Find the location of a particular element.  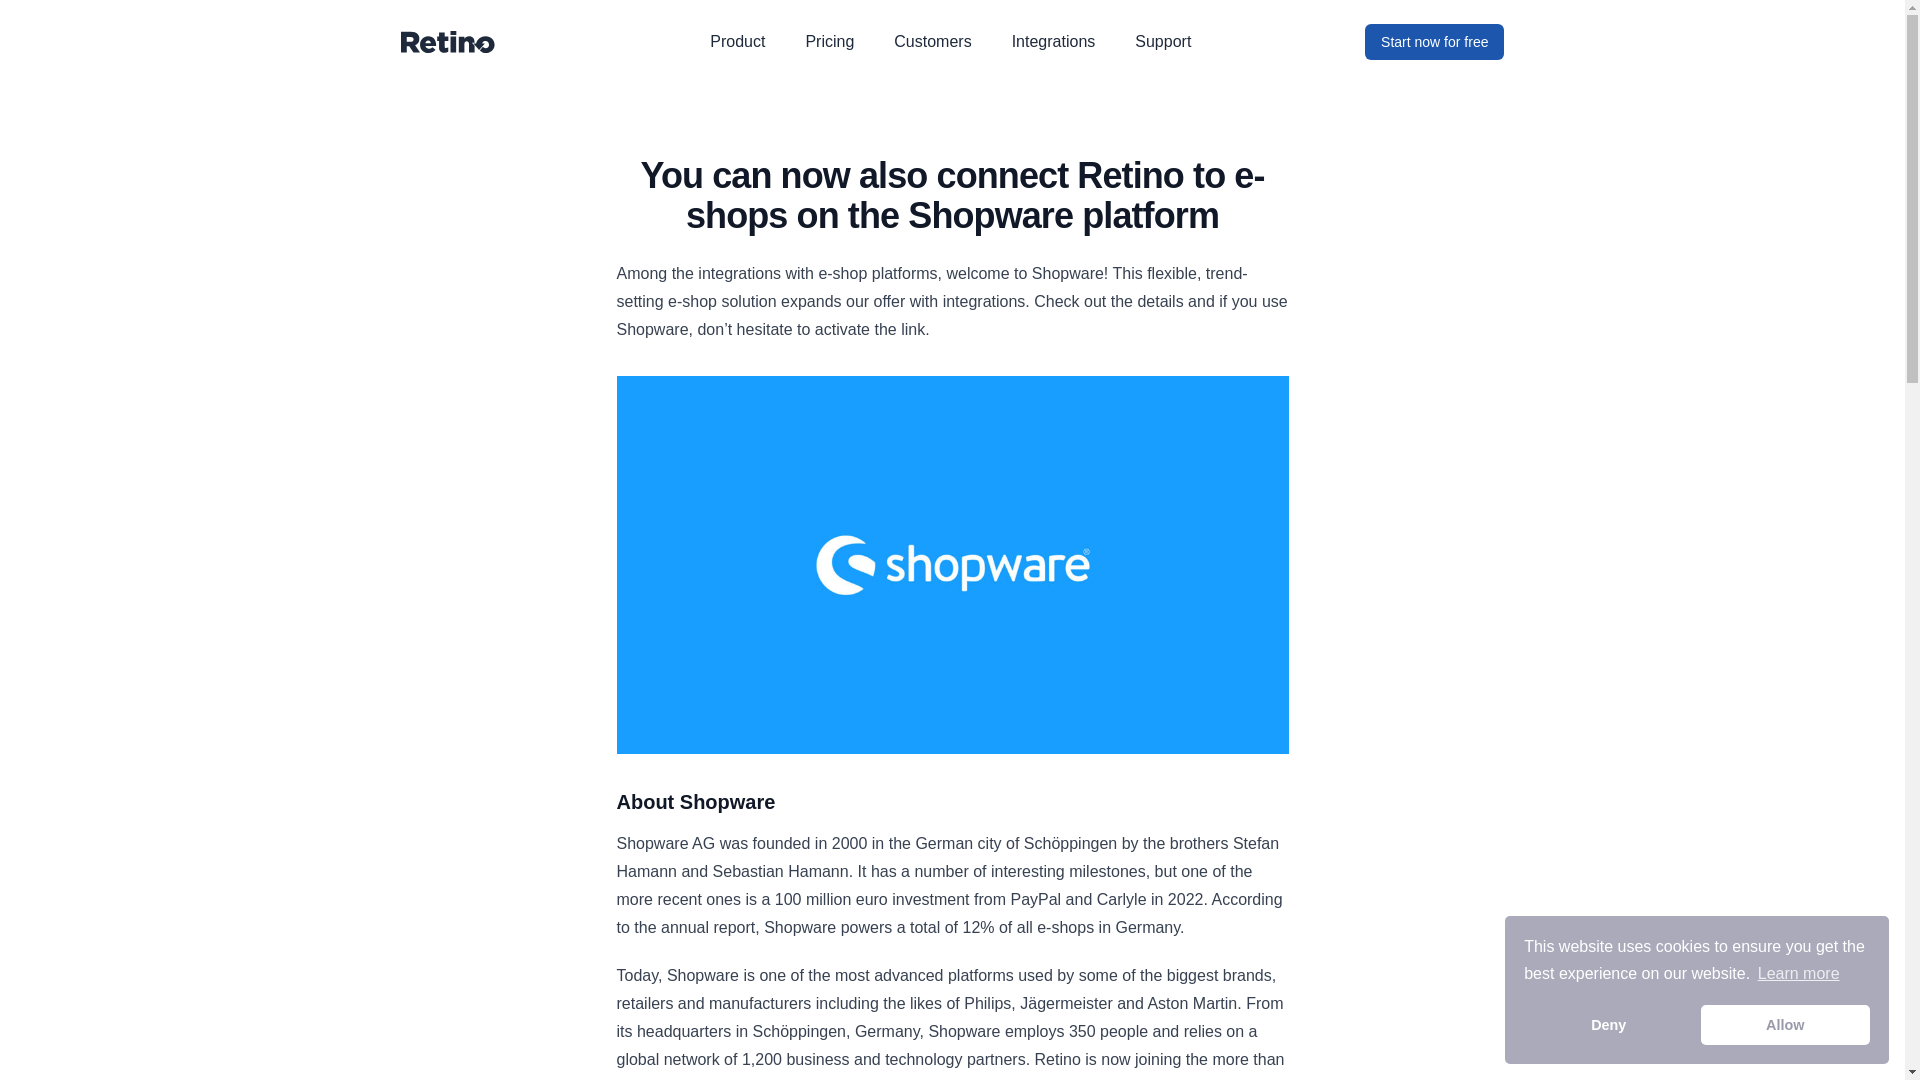

Learn more is located at coordinates (1798, 974).